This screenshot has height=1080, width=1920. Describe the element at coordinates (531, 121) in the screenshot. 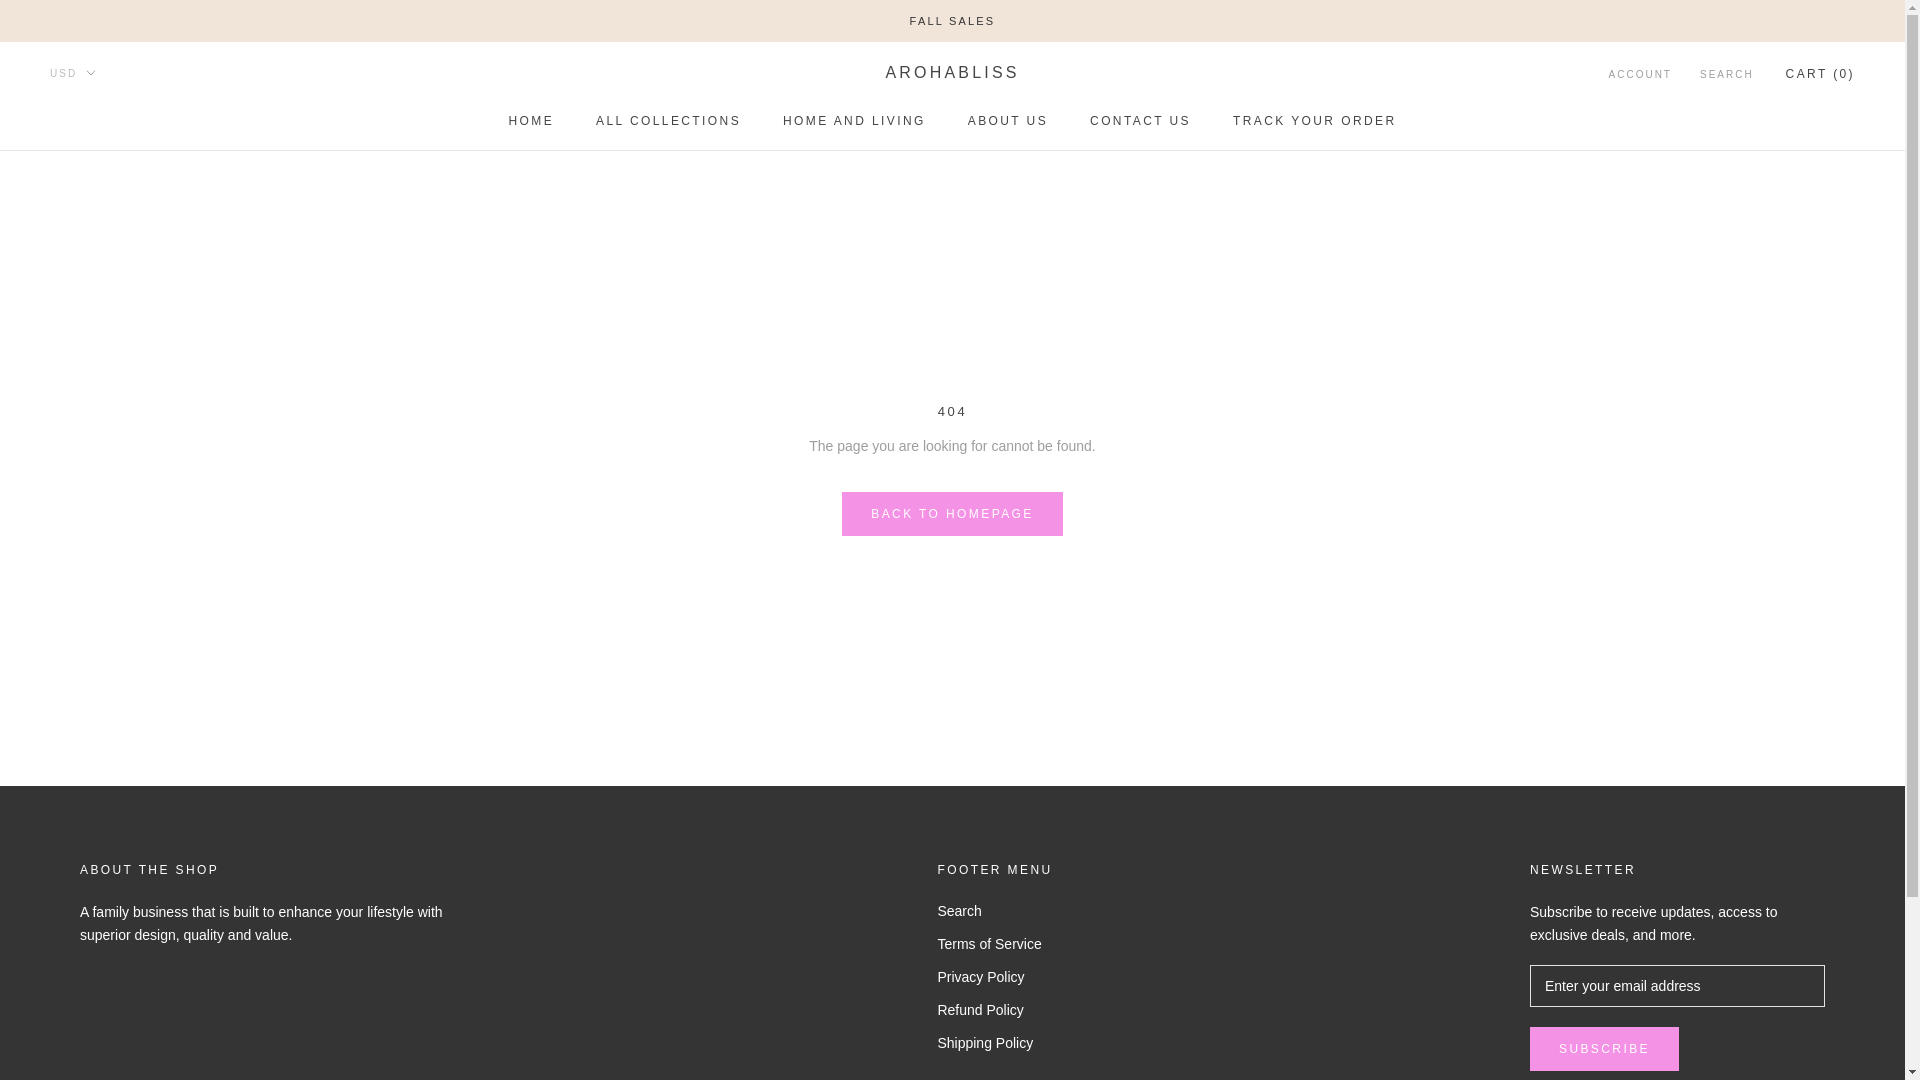

I see `SUBSCRIBE` at that location.